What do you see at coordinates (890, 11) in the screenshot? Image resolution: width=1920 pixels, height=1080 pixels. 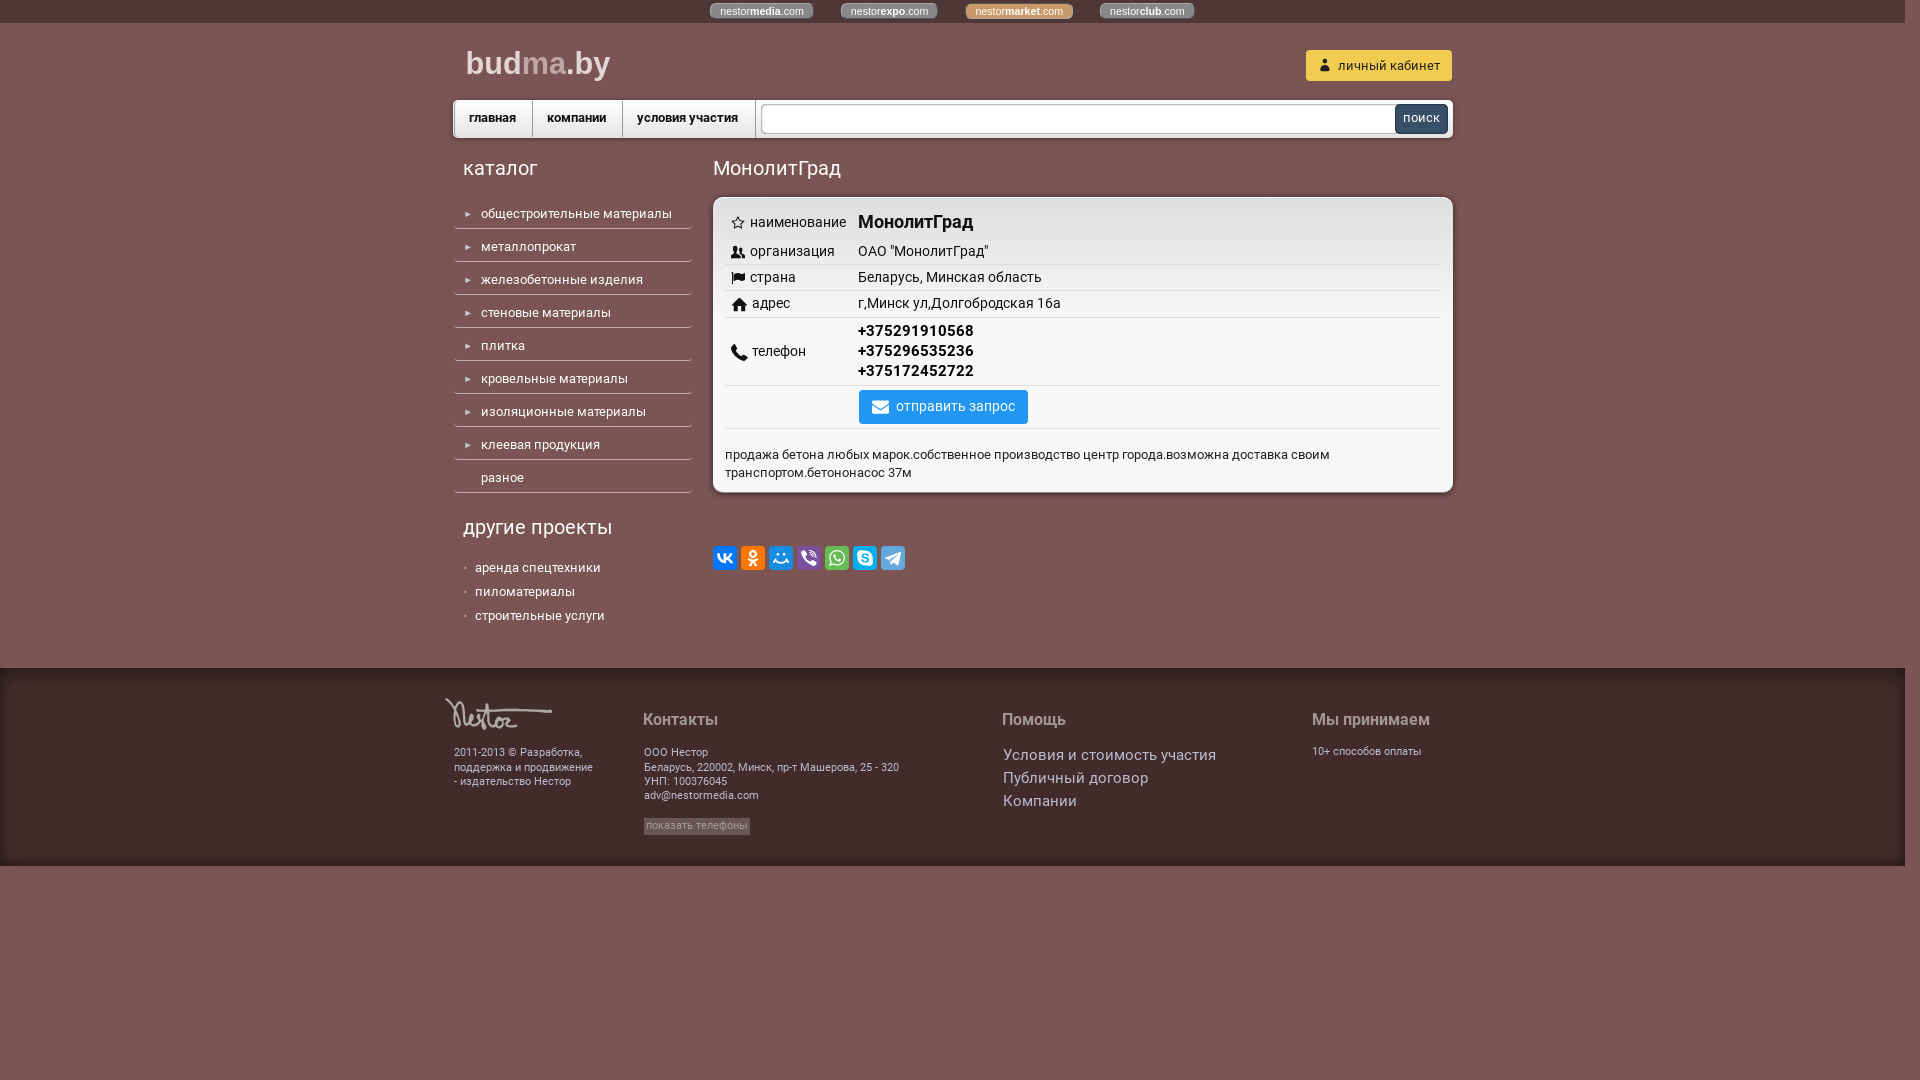 I see `nestorexpo.com` at bounding box center [890, 11].